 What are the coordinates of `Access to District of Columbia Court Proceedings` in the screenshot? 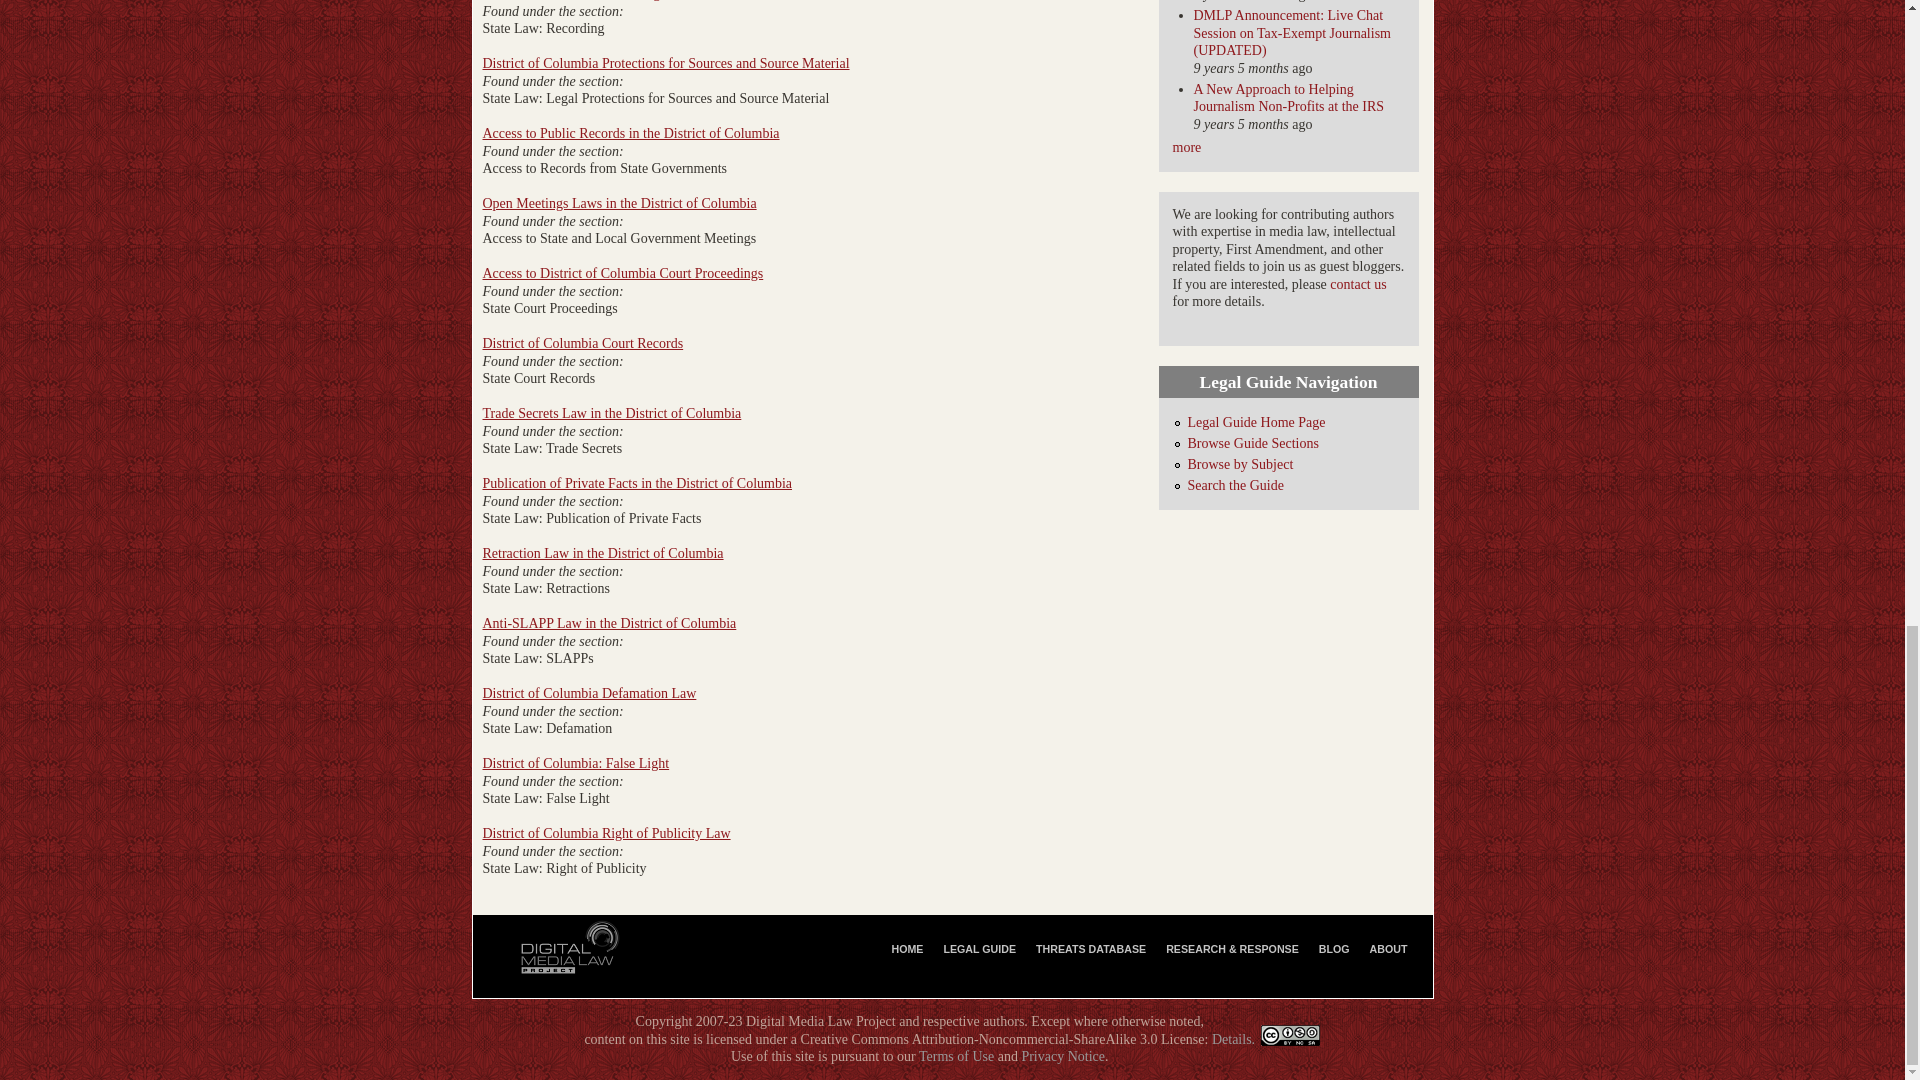 It's located at (622, 272).